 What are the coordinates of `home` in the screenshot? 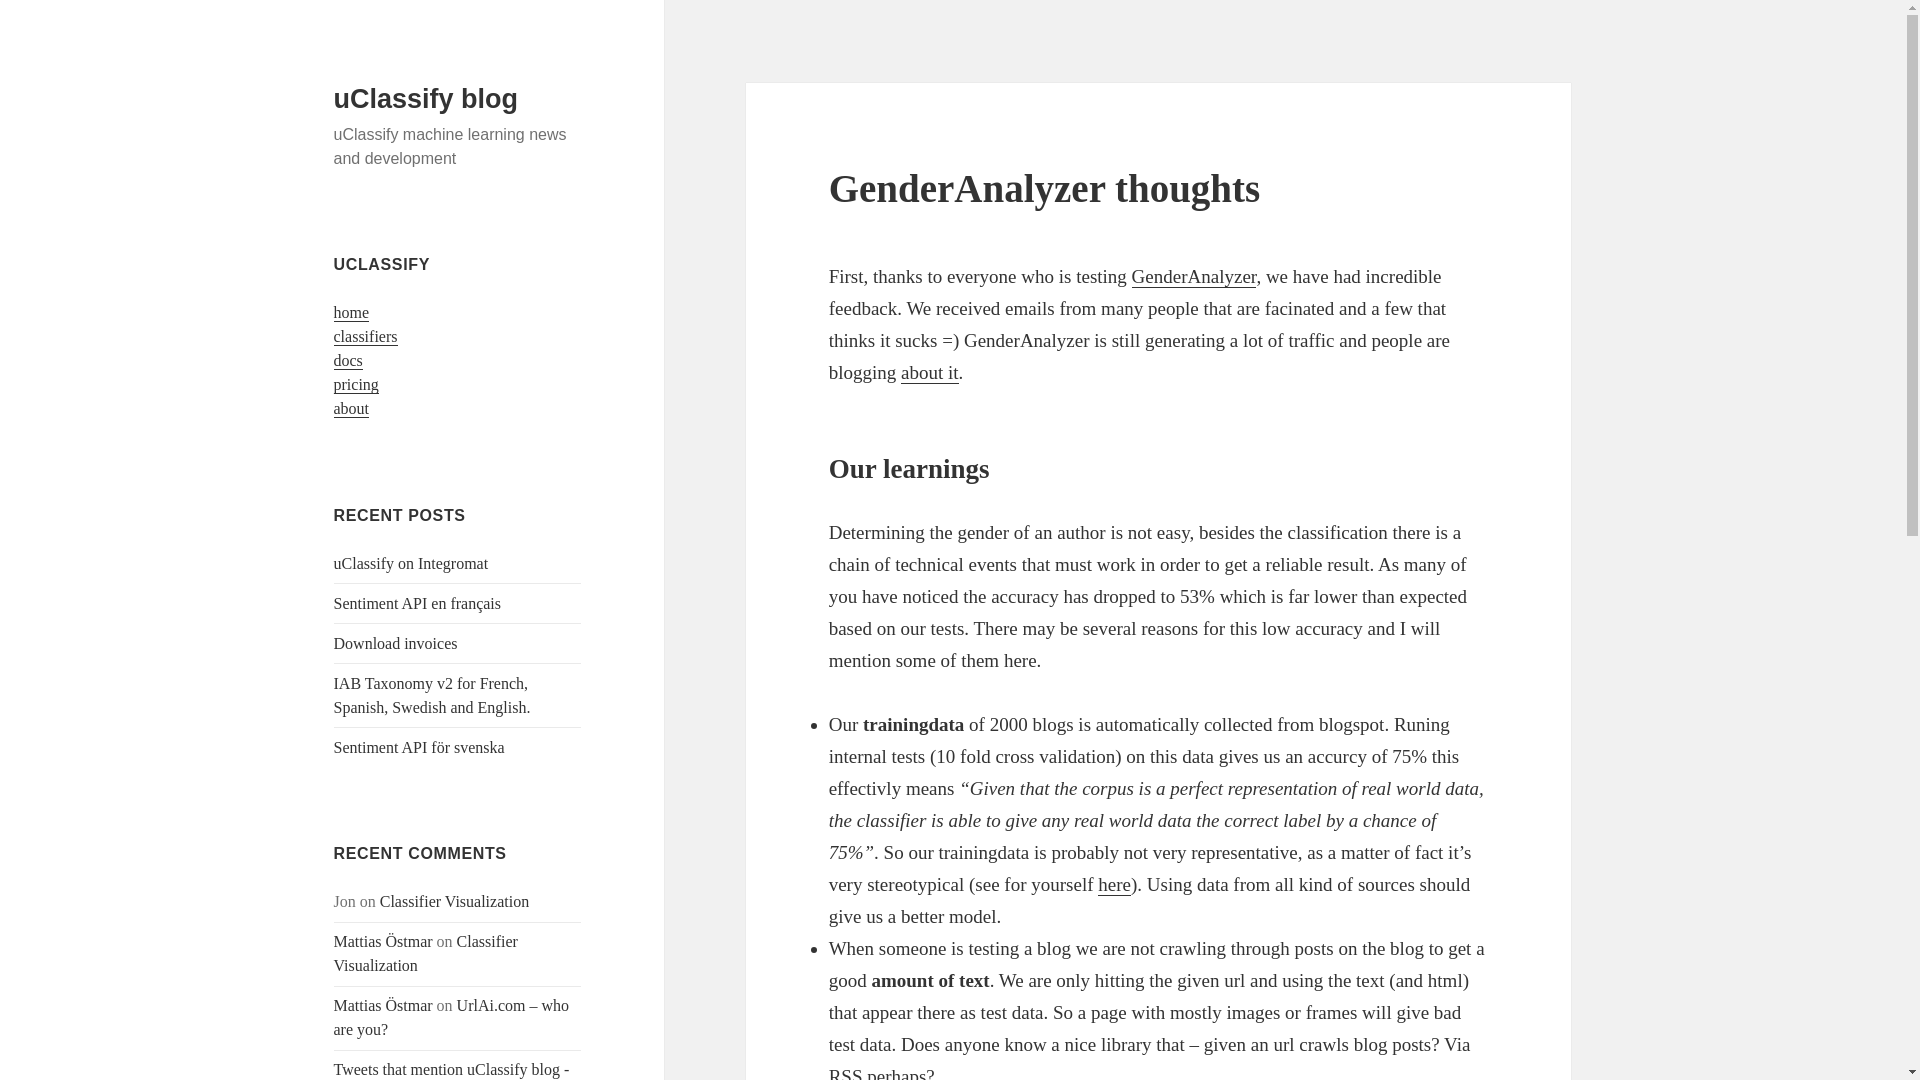 It's located at (352, 312).